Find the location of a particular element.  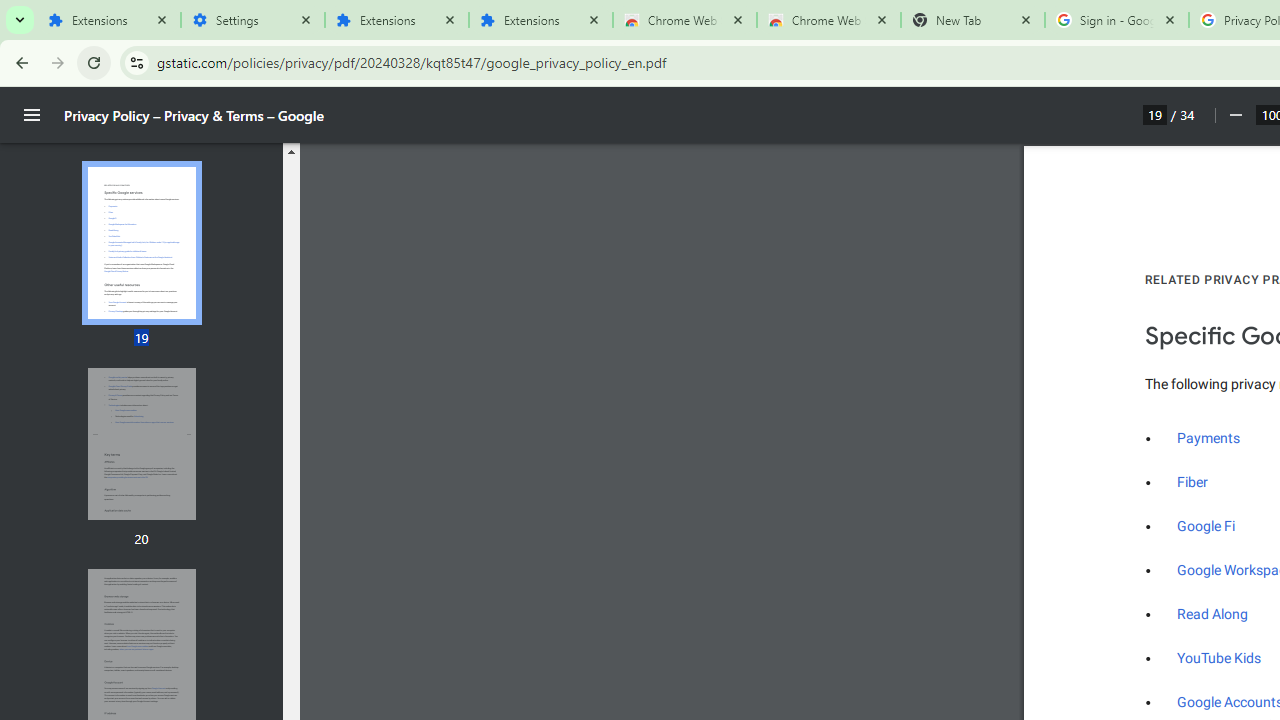

Sign in - Google Accounts is located at coordinates (1193, 482).